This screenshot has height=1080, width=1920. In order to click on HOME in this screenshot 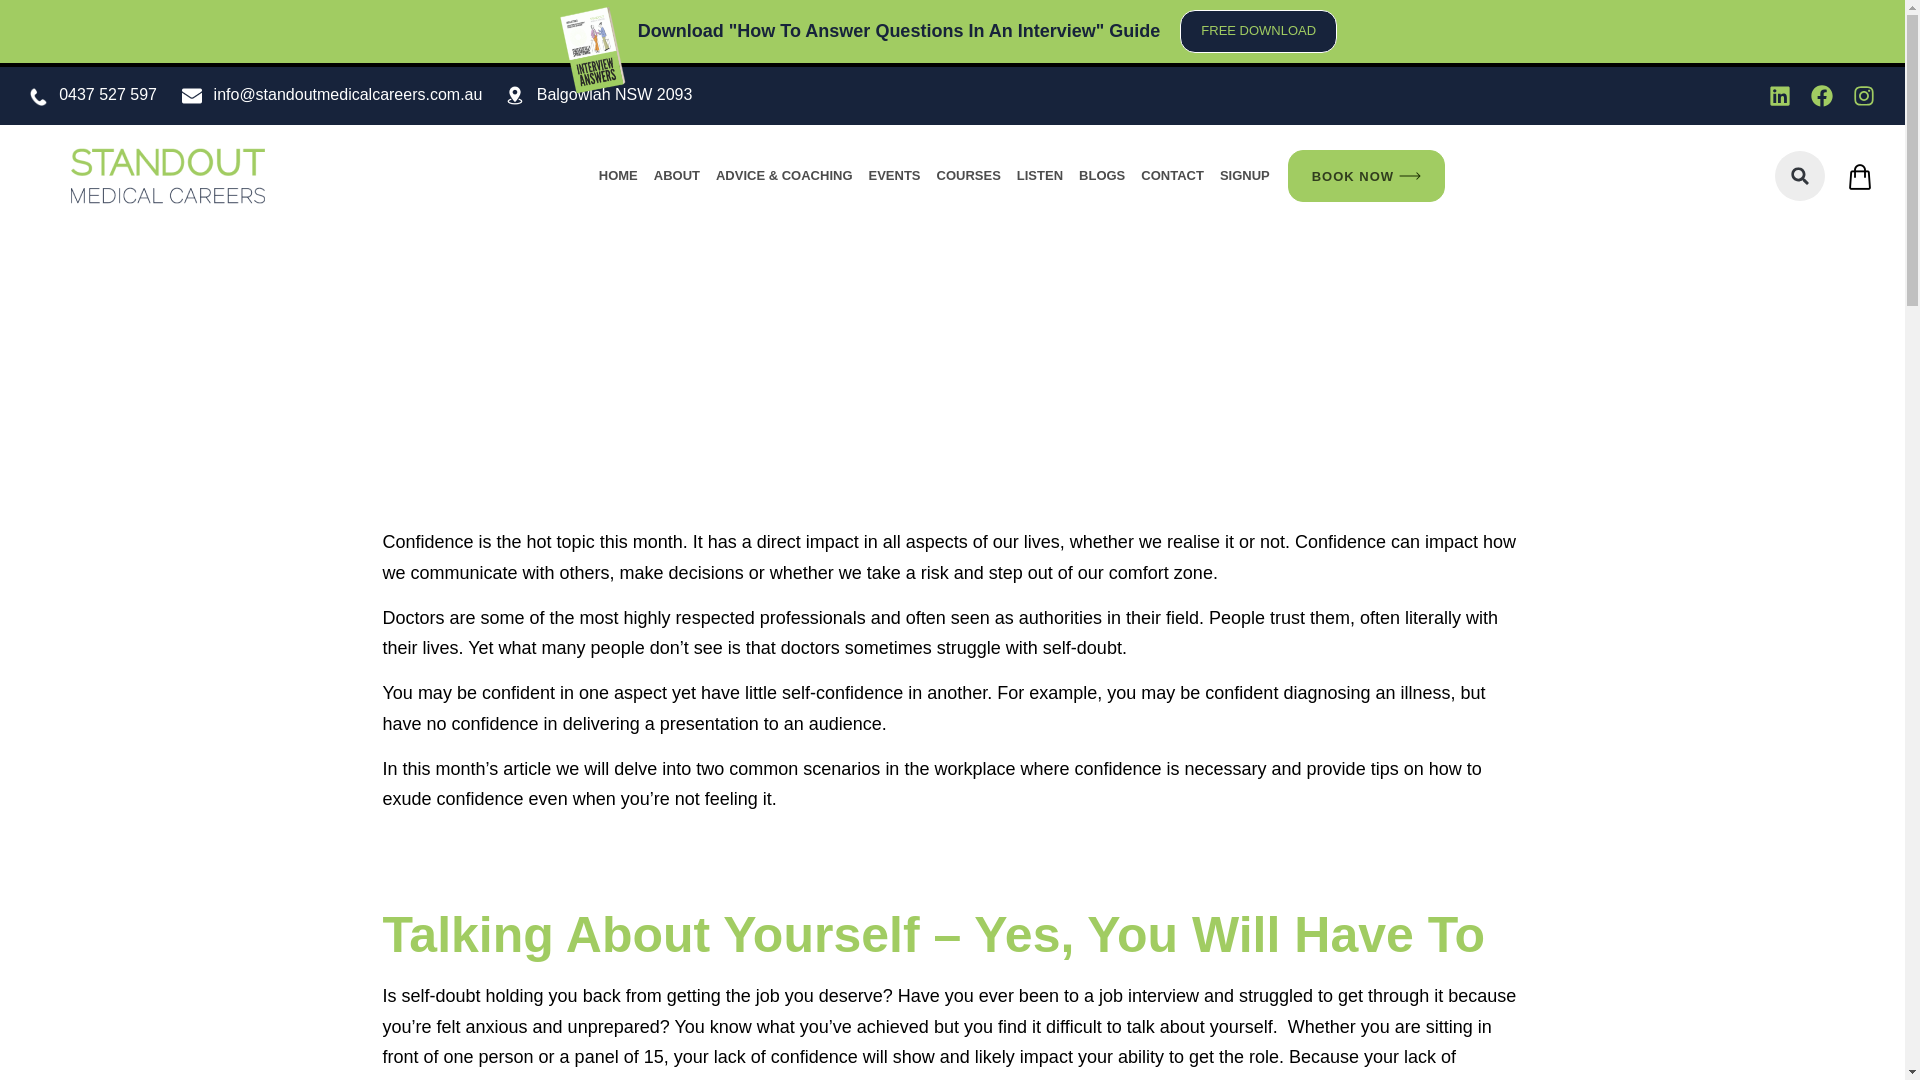, I will do `click(618, 176)`.